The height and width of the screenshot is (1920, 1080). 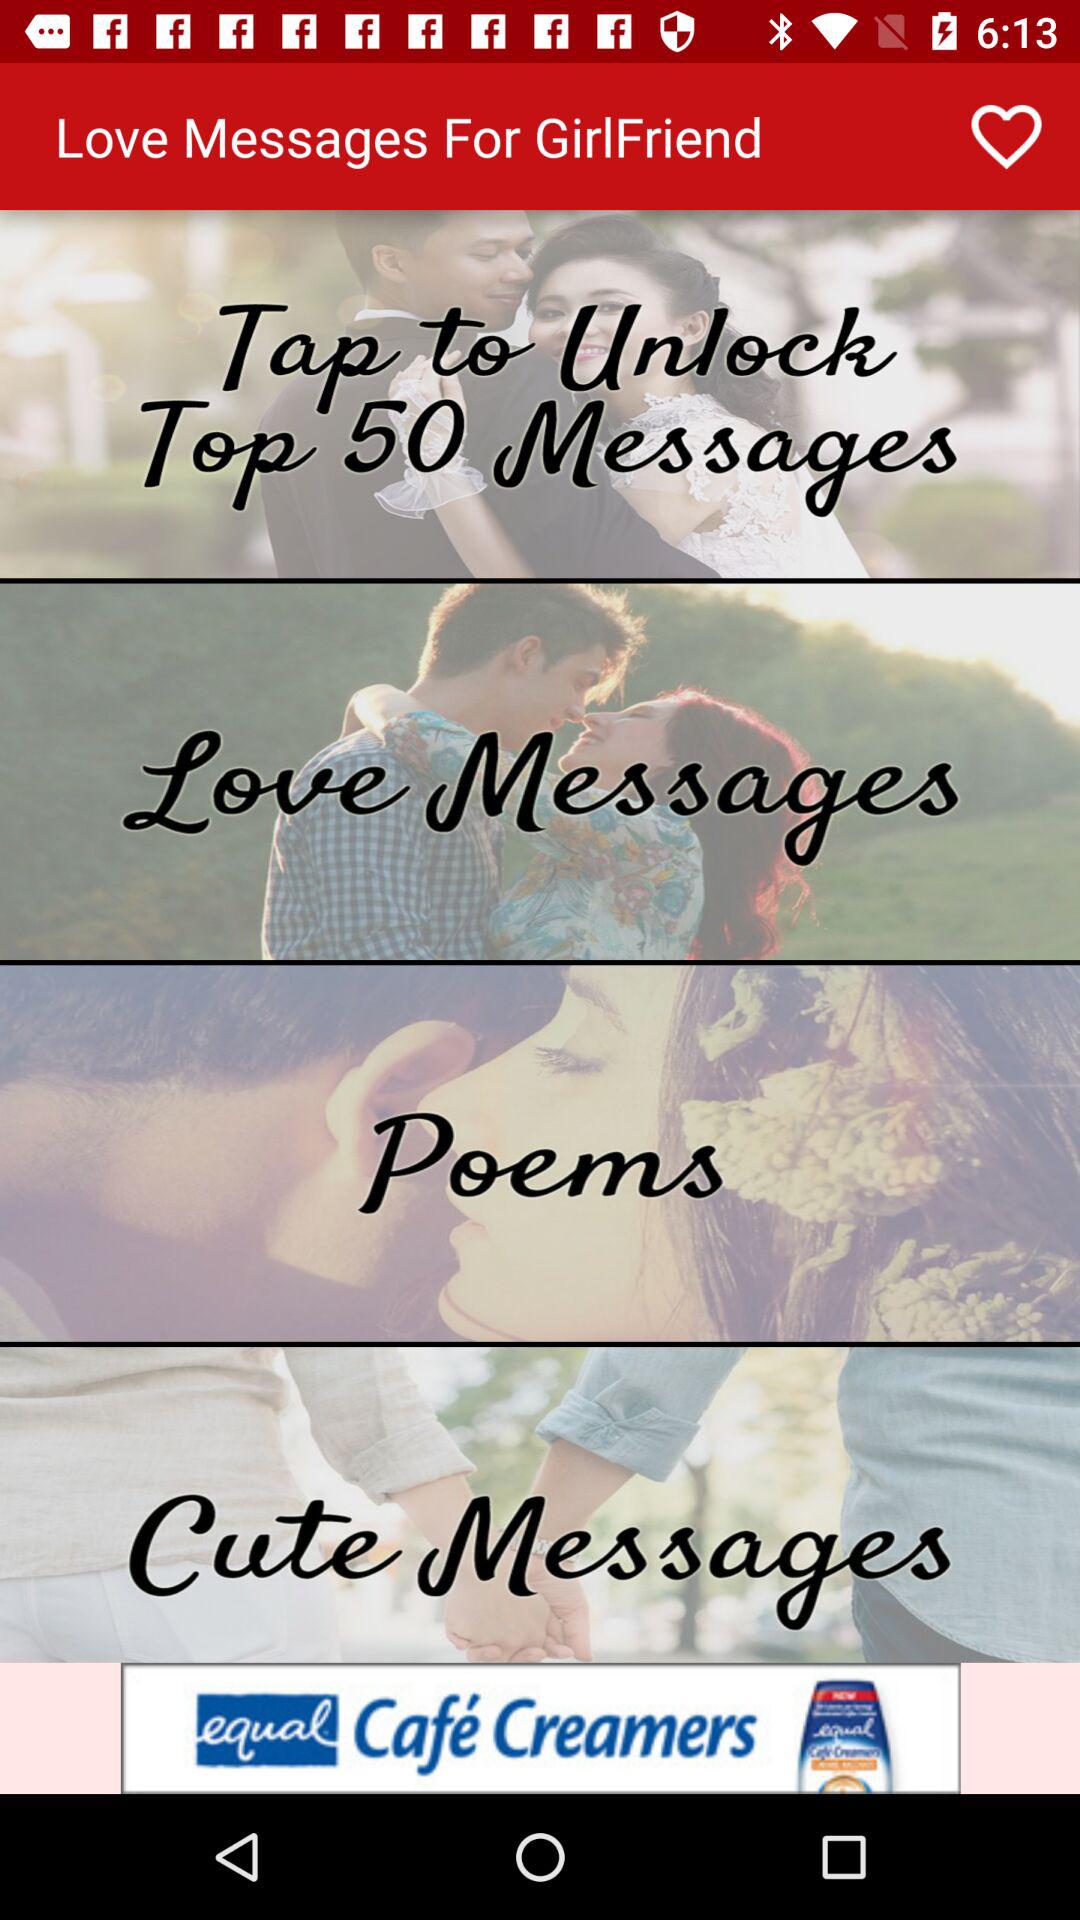 I want to click on message to the option, so click(x=540, y=772).